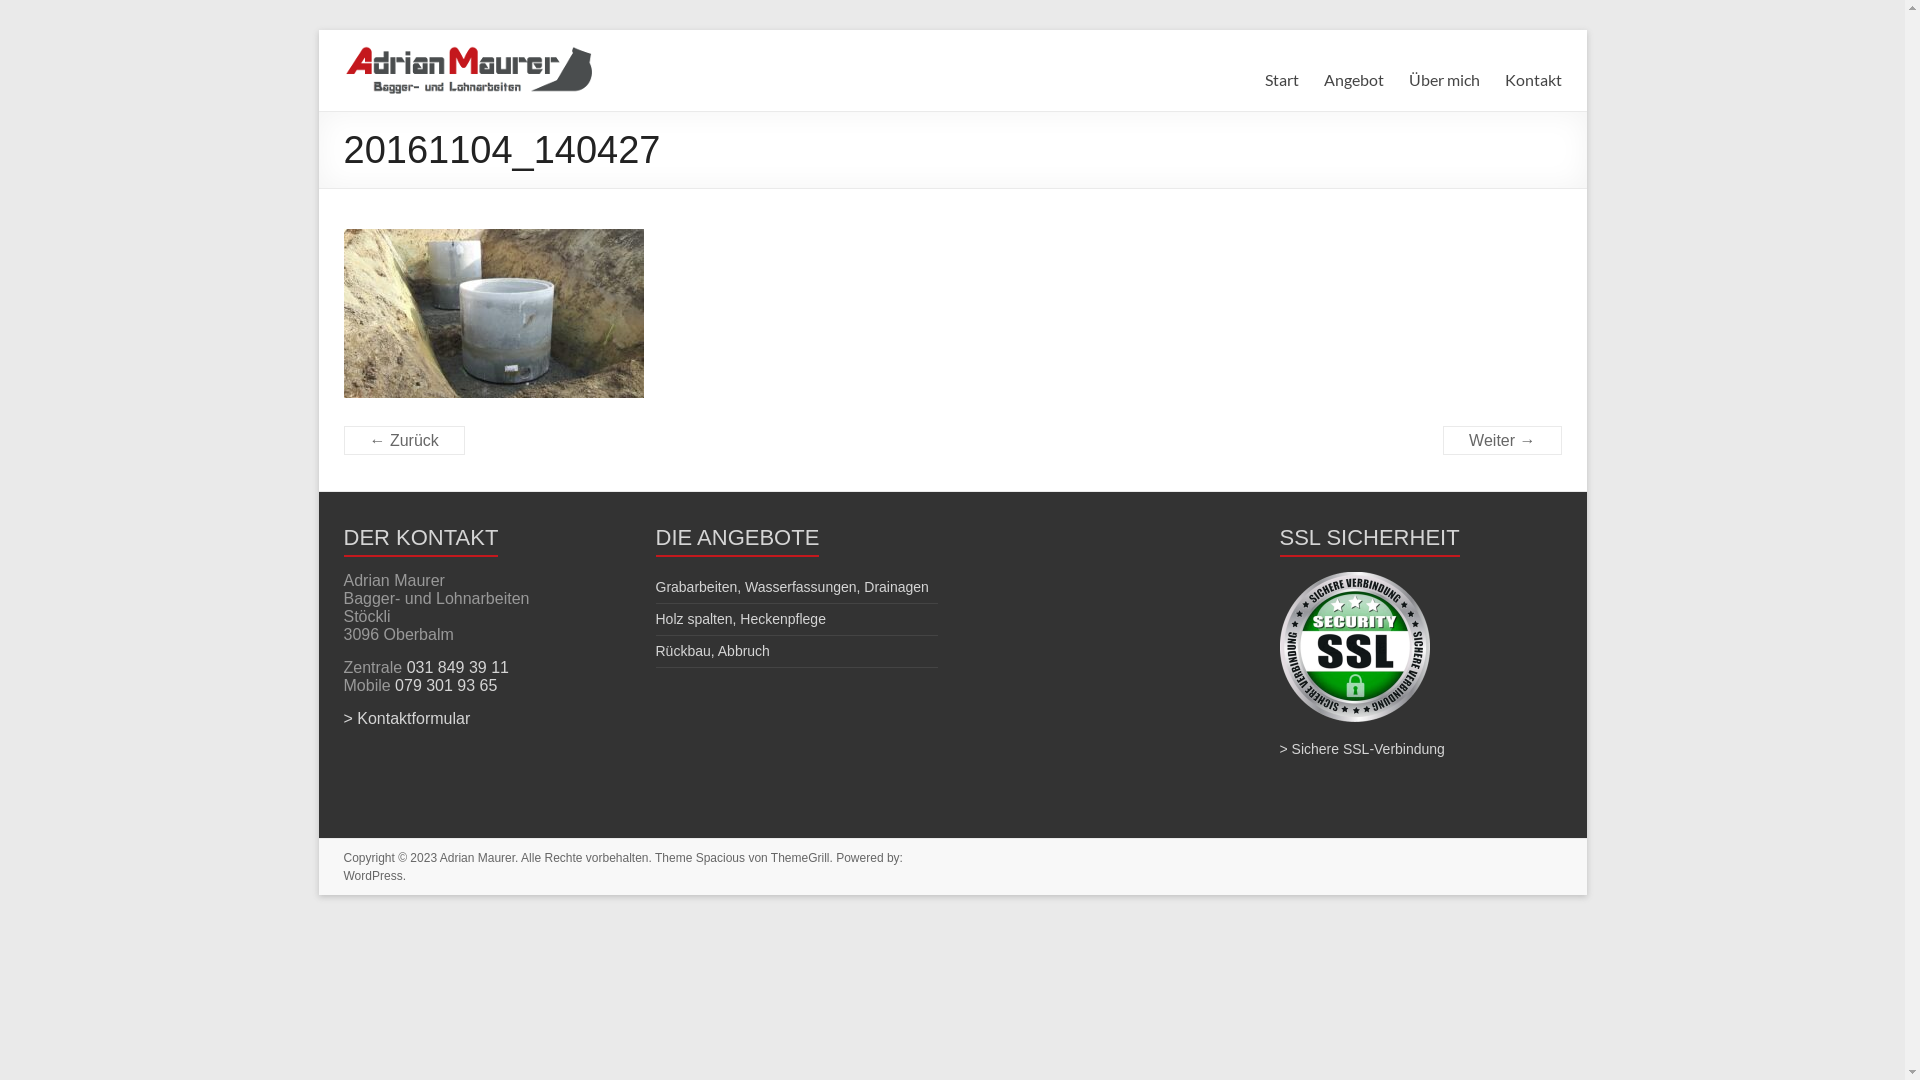 The height and width of the screenshot is (1080, 1920). Describe the element at coordinates (408, 718) in the screenshot. I see `> Kontaktformular` at that location.